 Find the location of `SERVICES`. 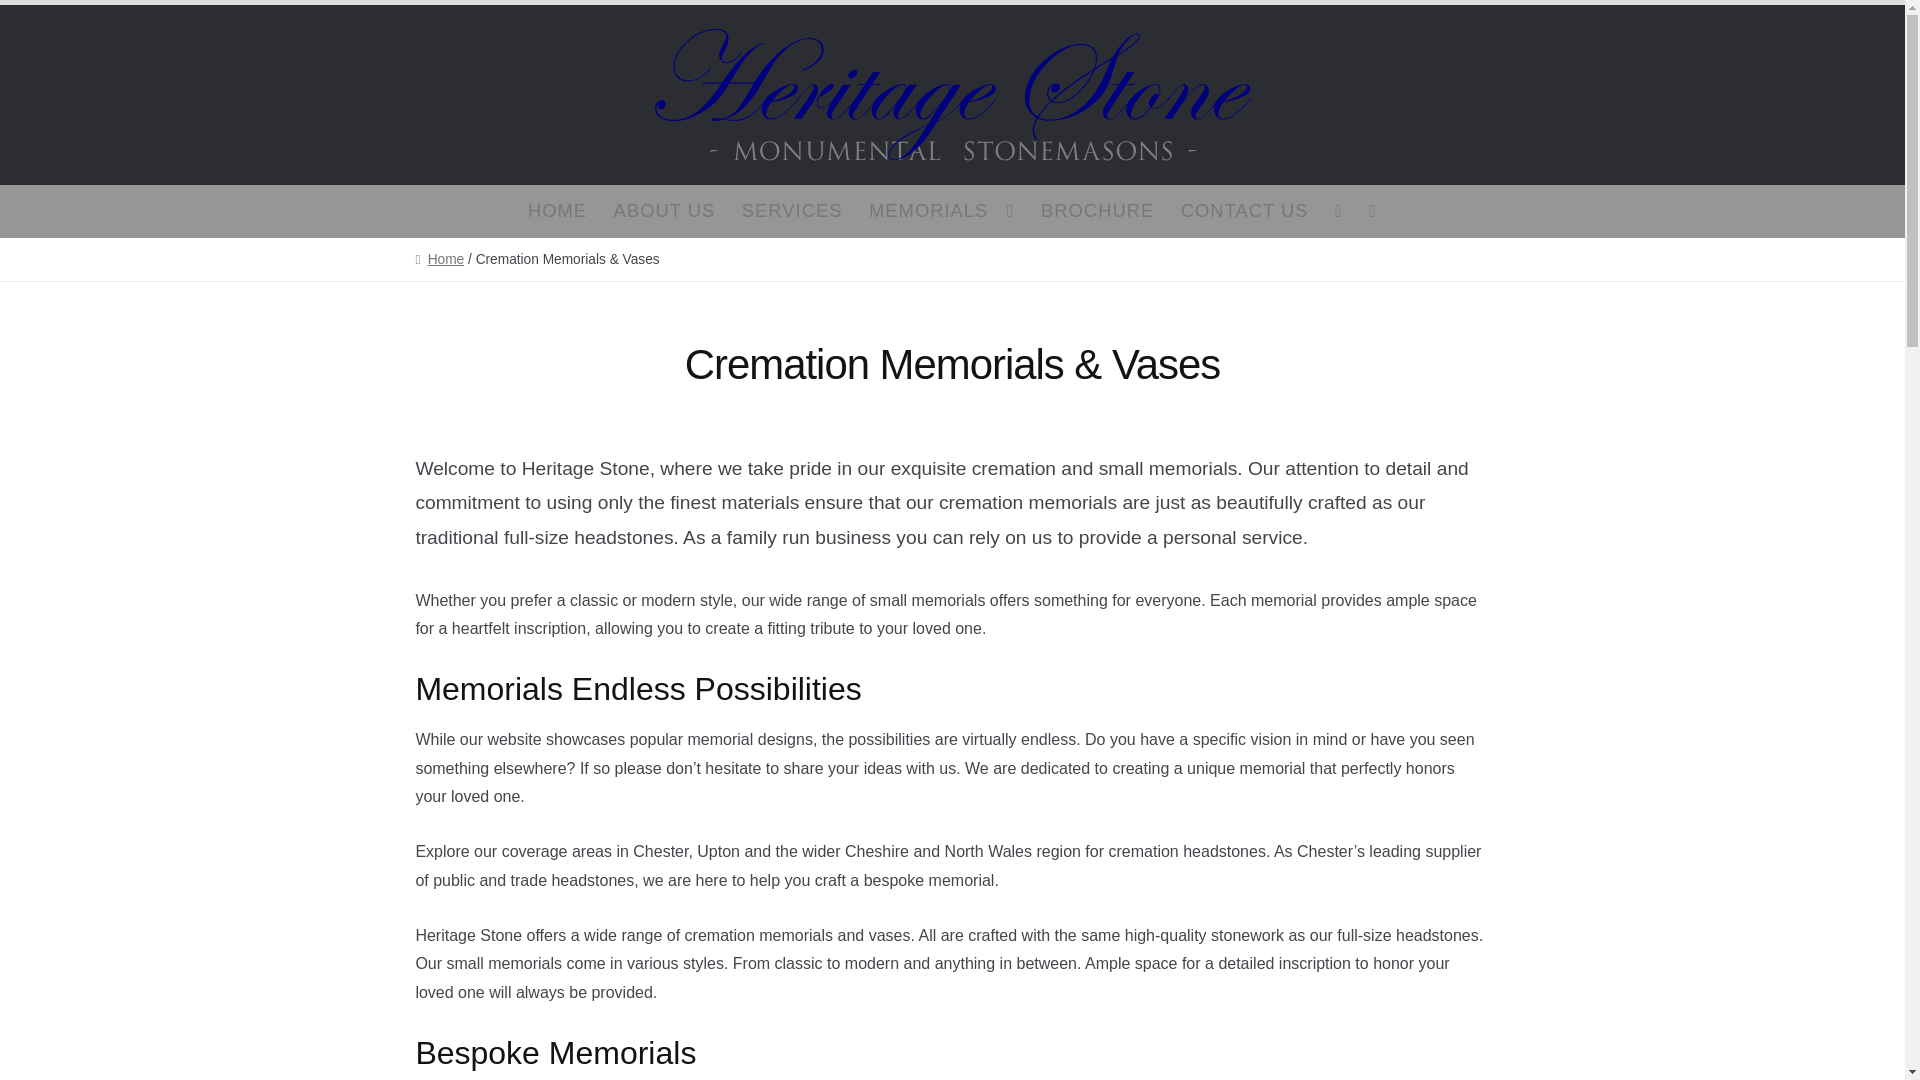

SERVICES is located at coordinates (792, 210).